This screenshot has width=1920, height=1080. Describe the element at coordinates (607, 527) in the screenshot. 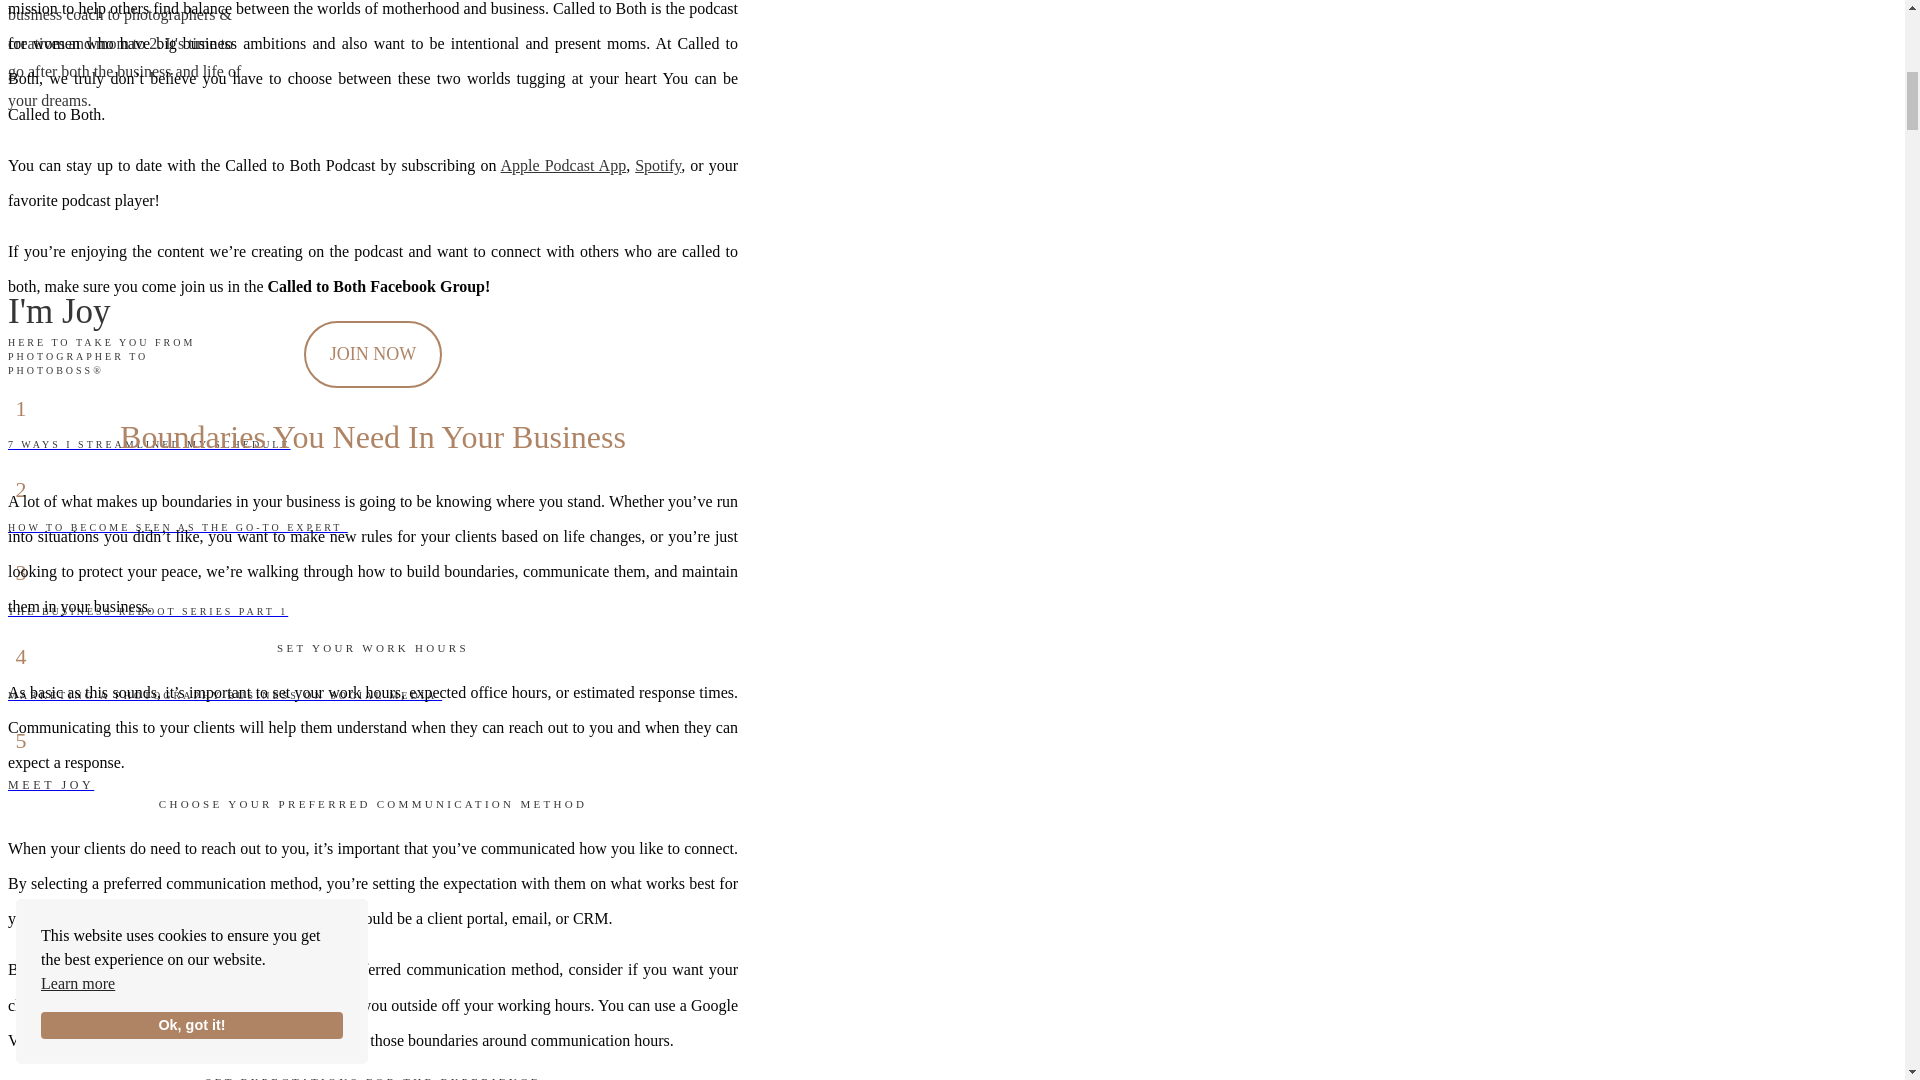

I see `HOW TO BECOME SEEN AS THE GO-TO EXPERT ` at that location.